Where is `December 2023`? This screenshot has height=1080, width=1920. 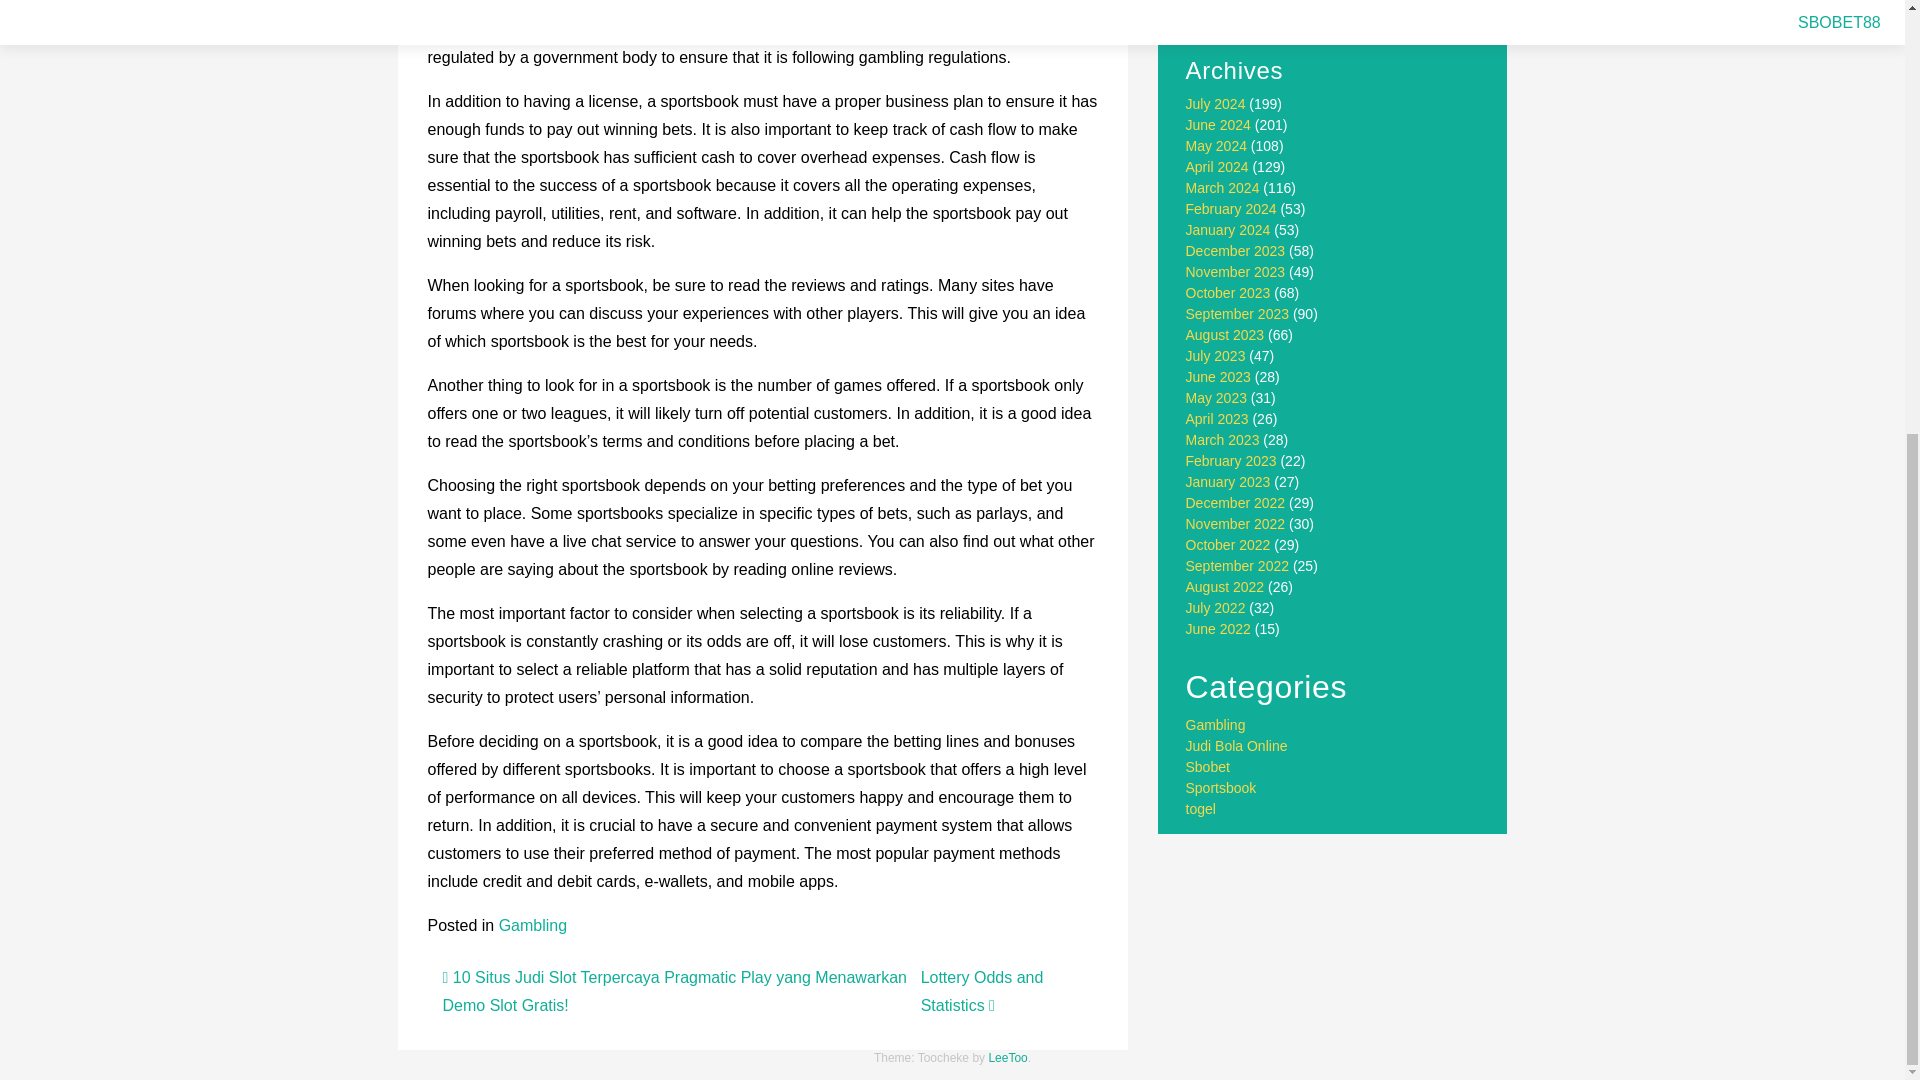
December 2023 is located at coordinates (1236, 251).